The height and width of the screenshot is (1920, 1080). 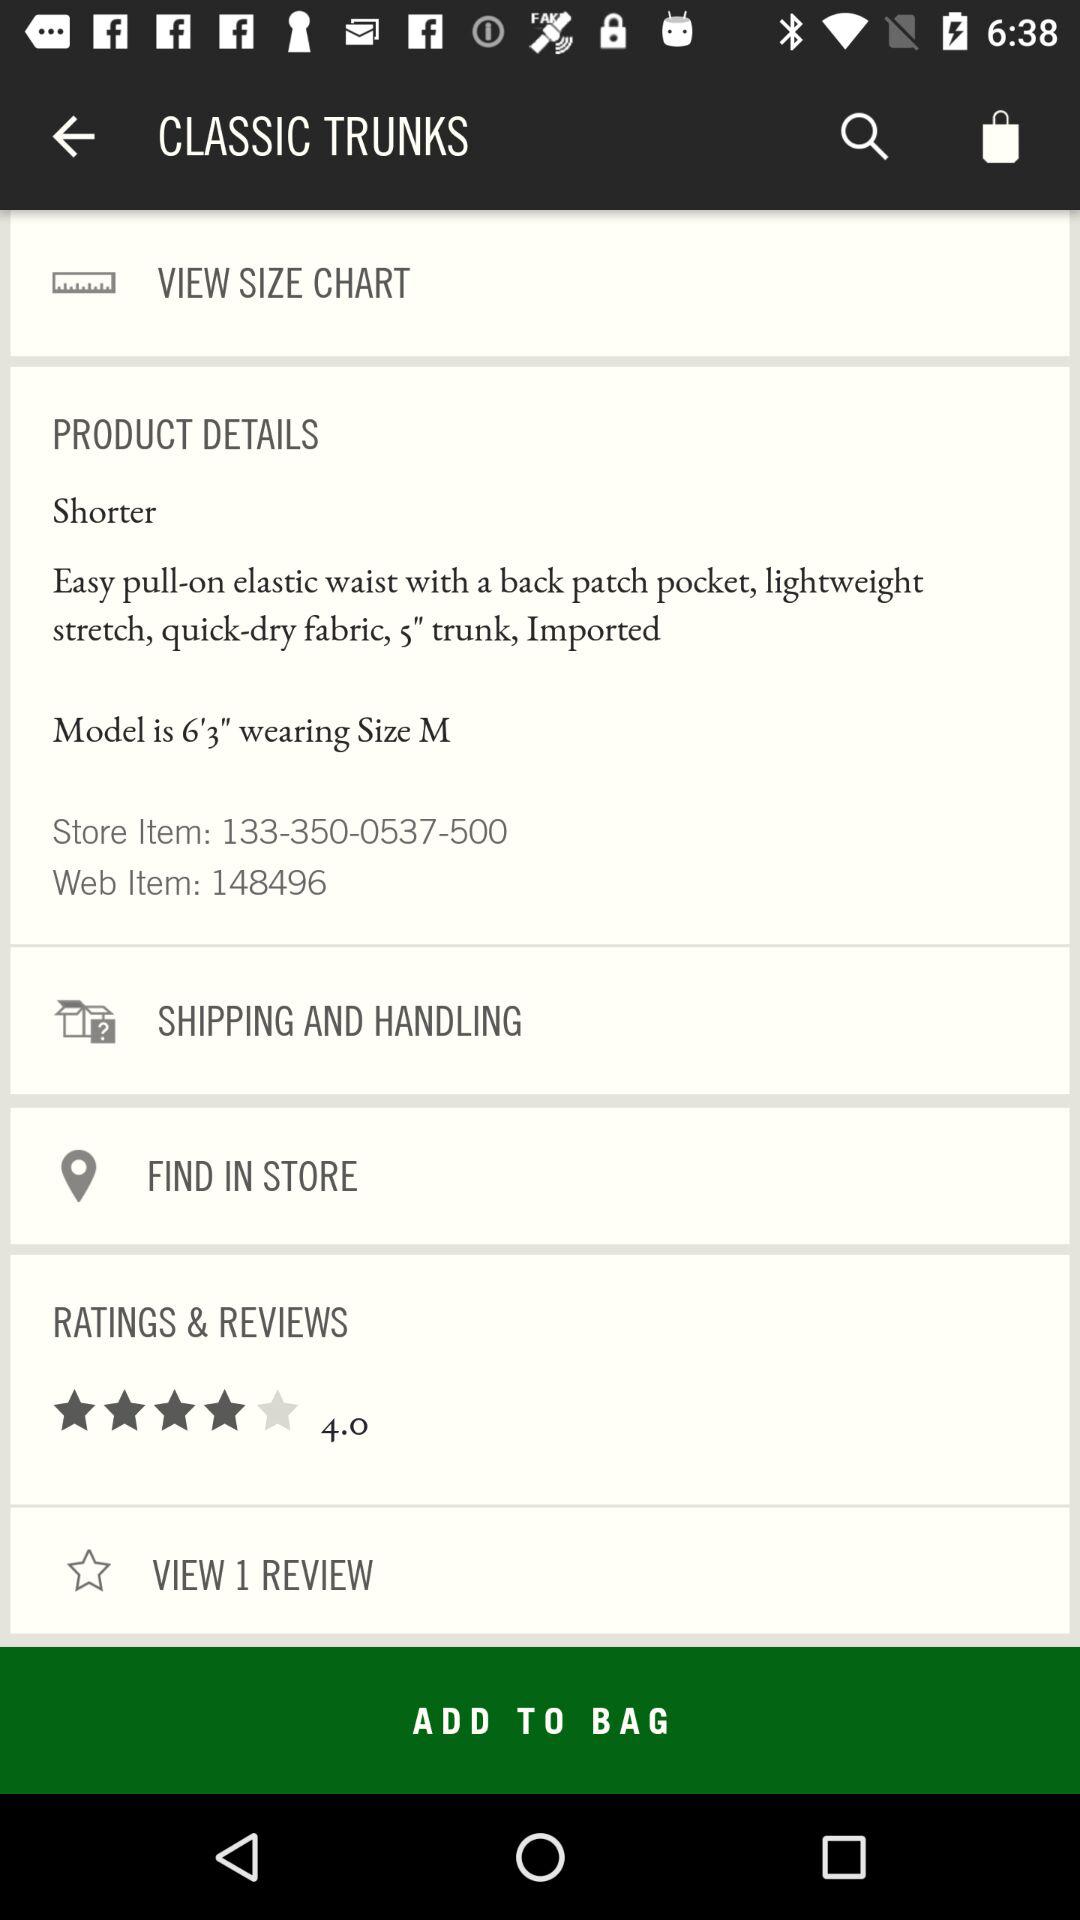 What do you see at coordinates (540, 1020) in the screenshot?
I see `tap the icon above the find in store icon` at bounding box center [540, 1020].